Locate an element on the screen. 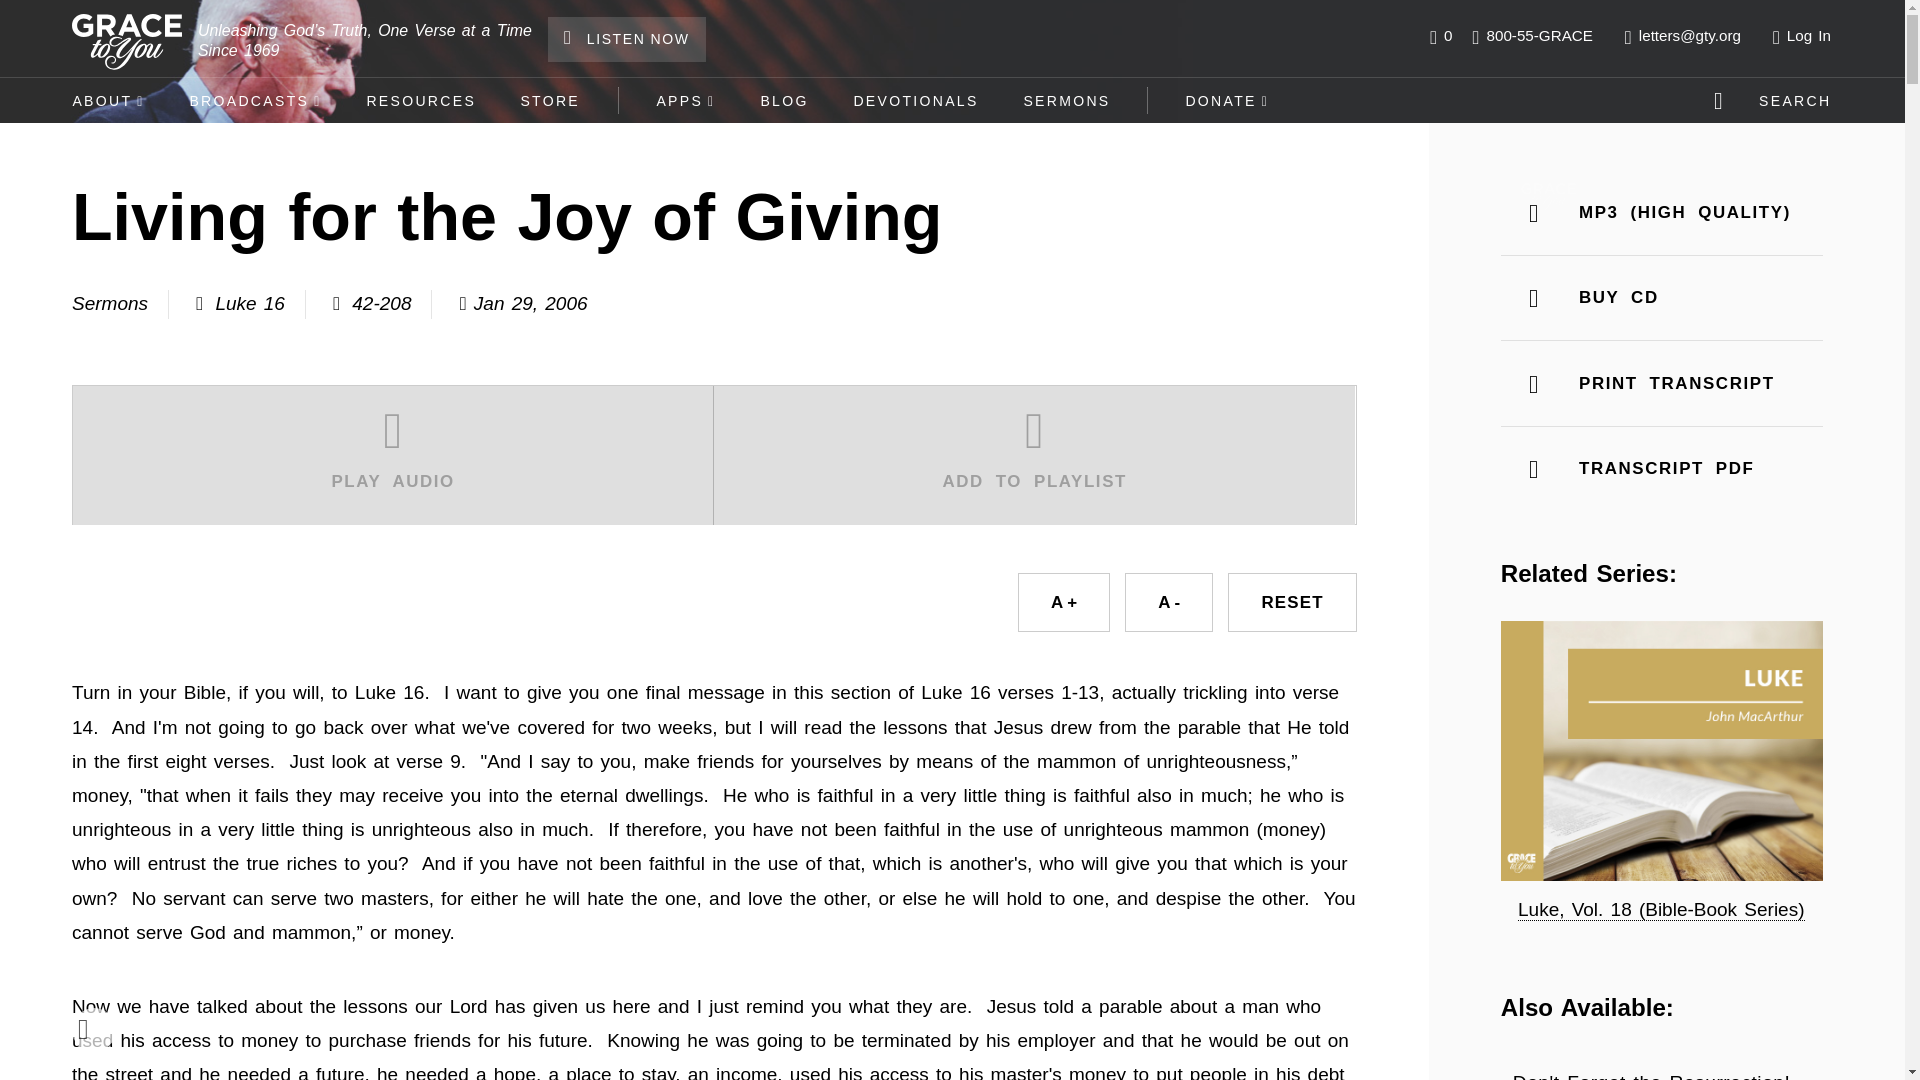 Image resolution: width=1920 pixels, height=1080 pixels. SERMONS is located at coordinates (1066, 100).